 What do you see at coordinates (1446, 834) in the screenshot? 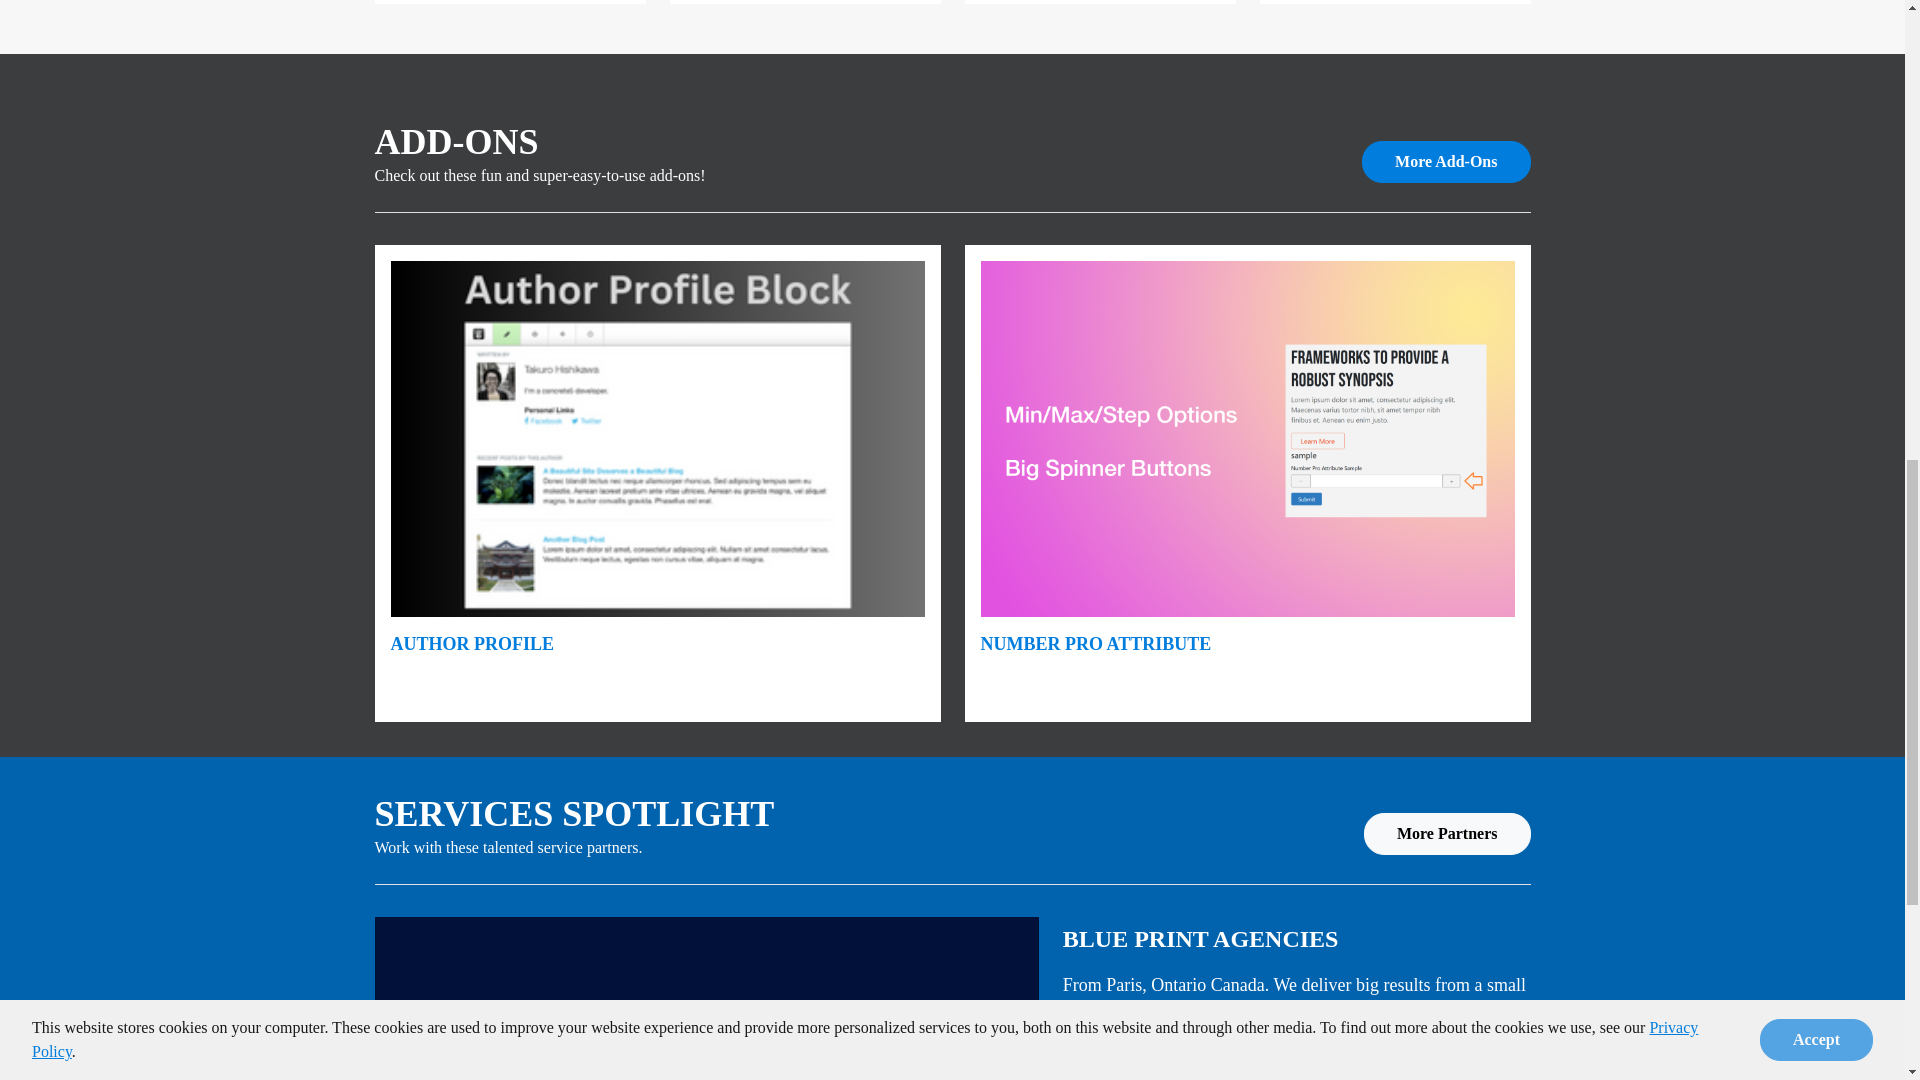
I see `More Partners` at bounding box center [1446, 834].